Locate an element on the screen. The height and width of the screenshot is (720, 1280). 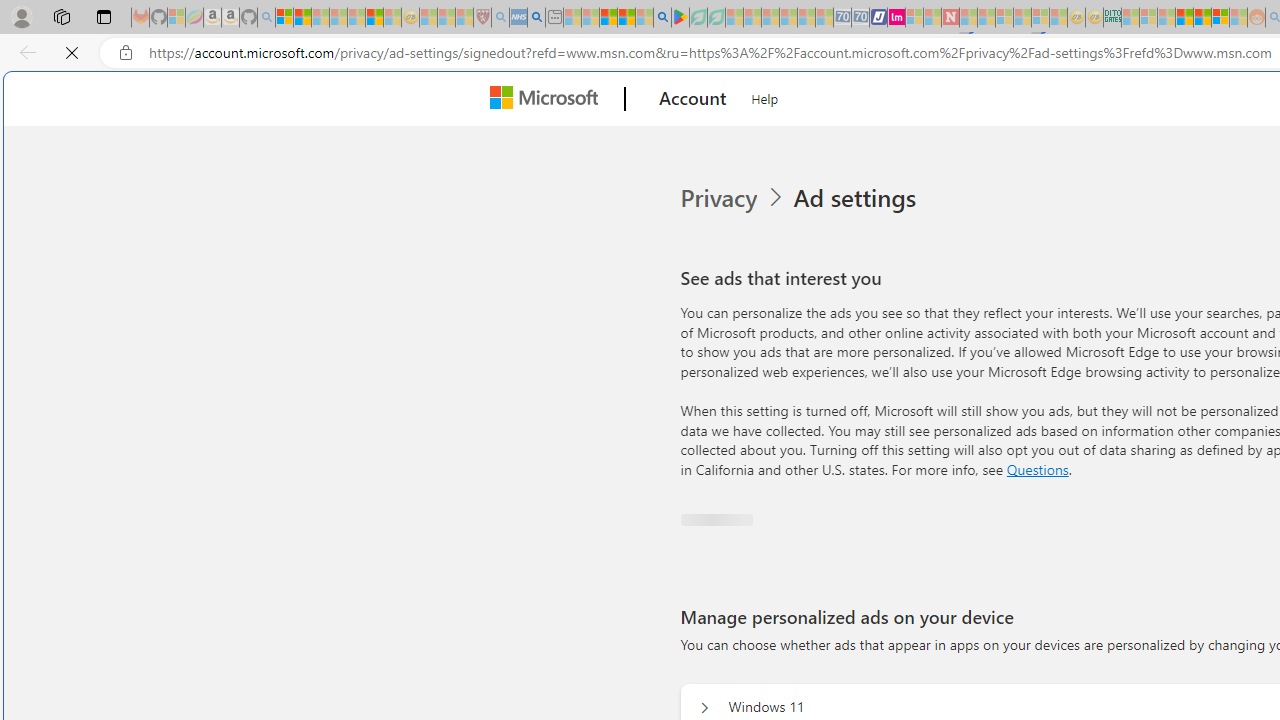
New Report Confirms 2023 Was Record Hot | Watch - Sleeping is located at coordinates (356, 18).